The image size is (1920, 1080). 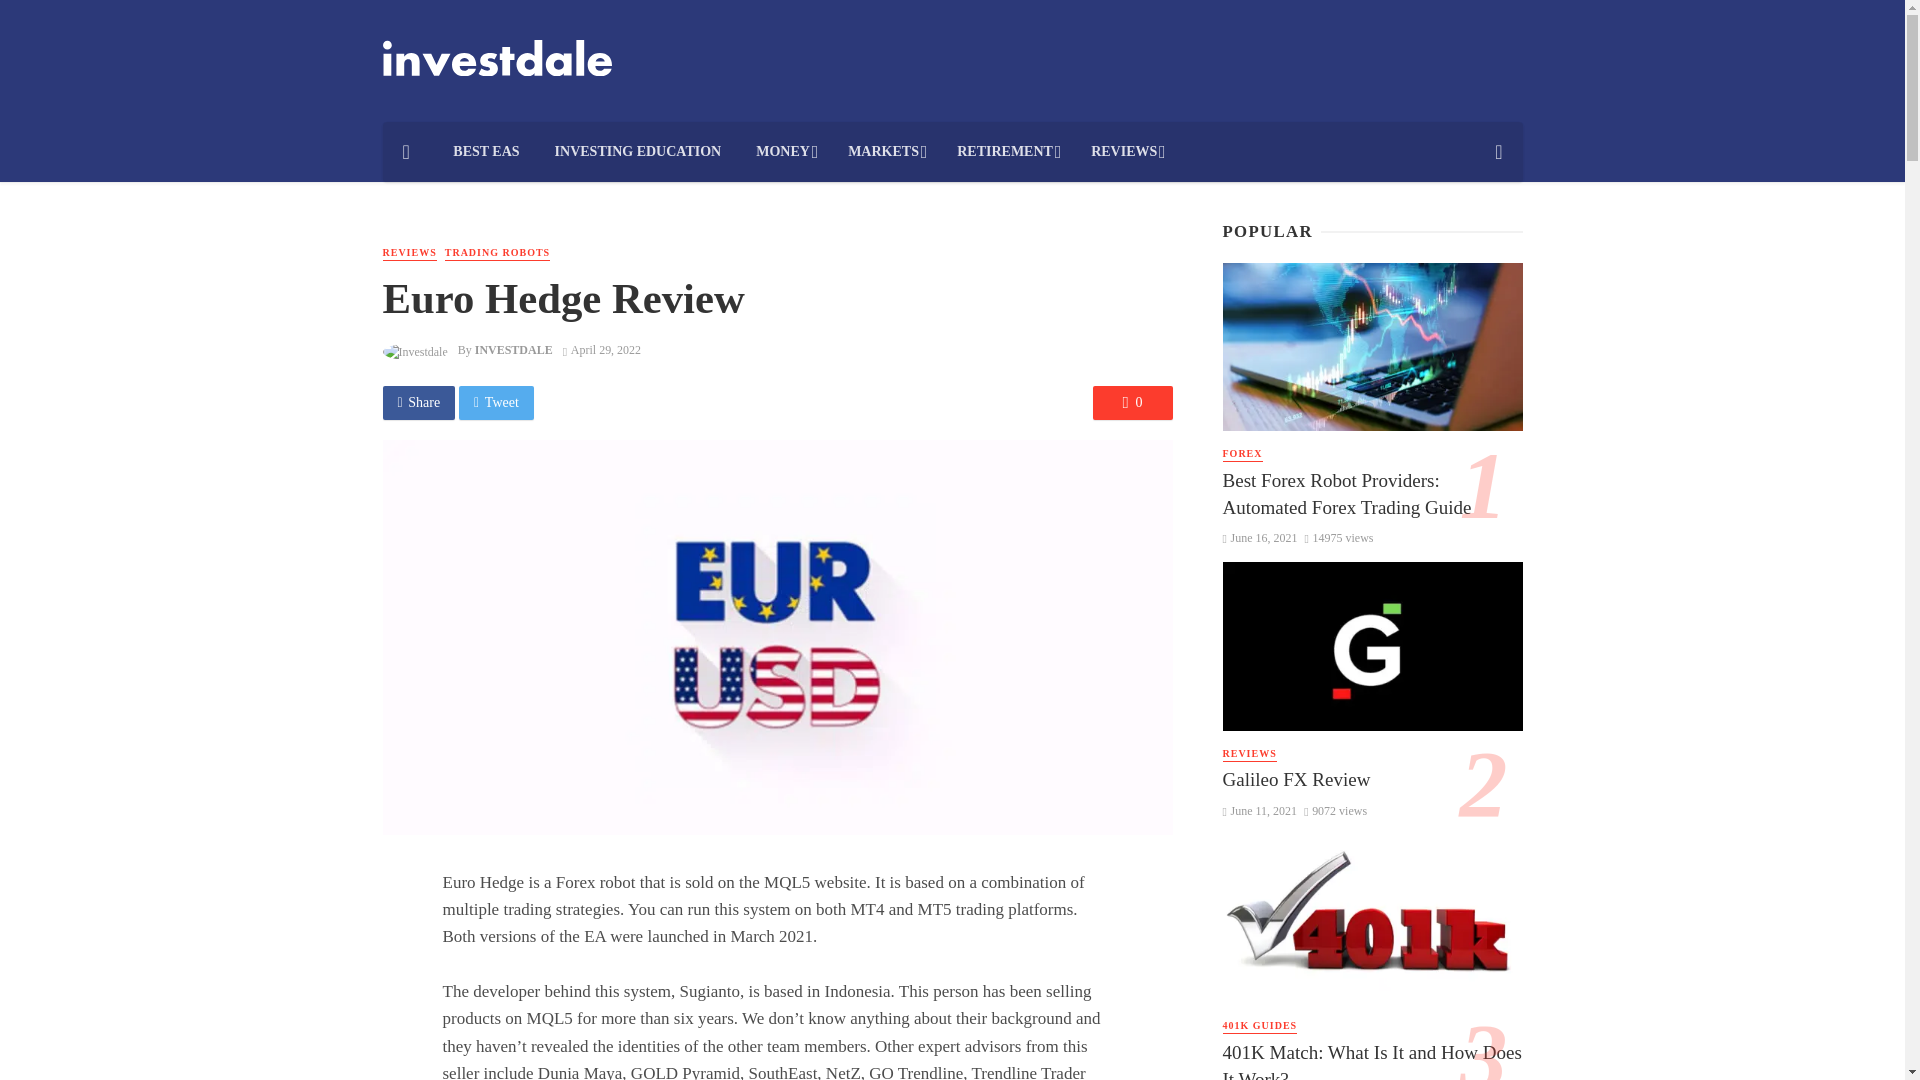 What do you see at coordinates (497, 254) in the screenshot?
I see `TRADING ROBOTS` at bounding box center [497, 254].